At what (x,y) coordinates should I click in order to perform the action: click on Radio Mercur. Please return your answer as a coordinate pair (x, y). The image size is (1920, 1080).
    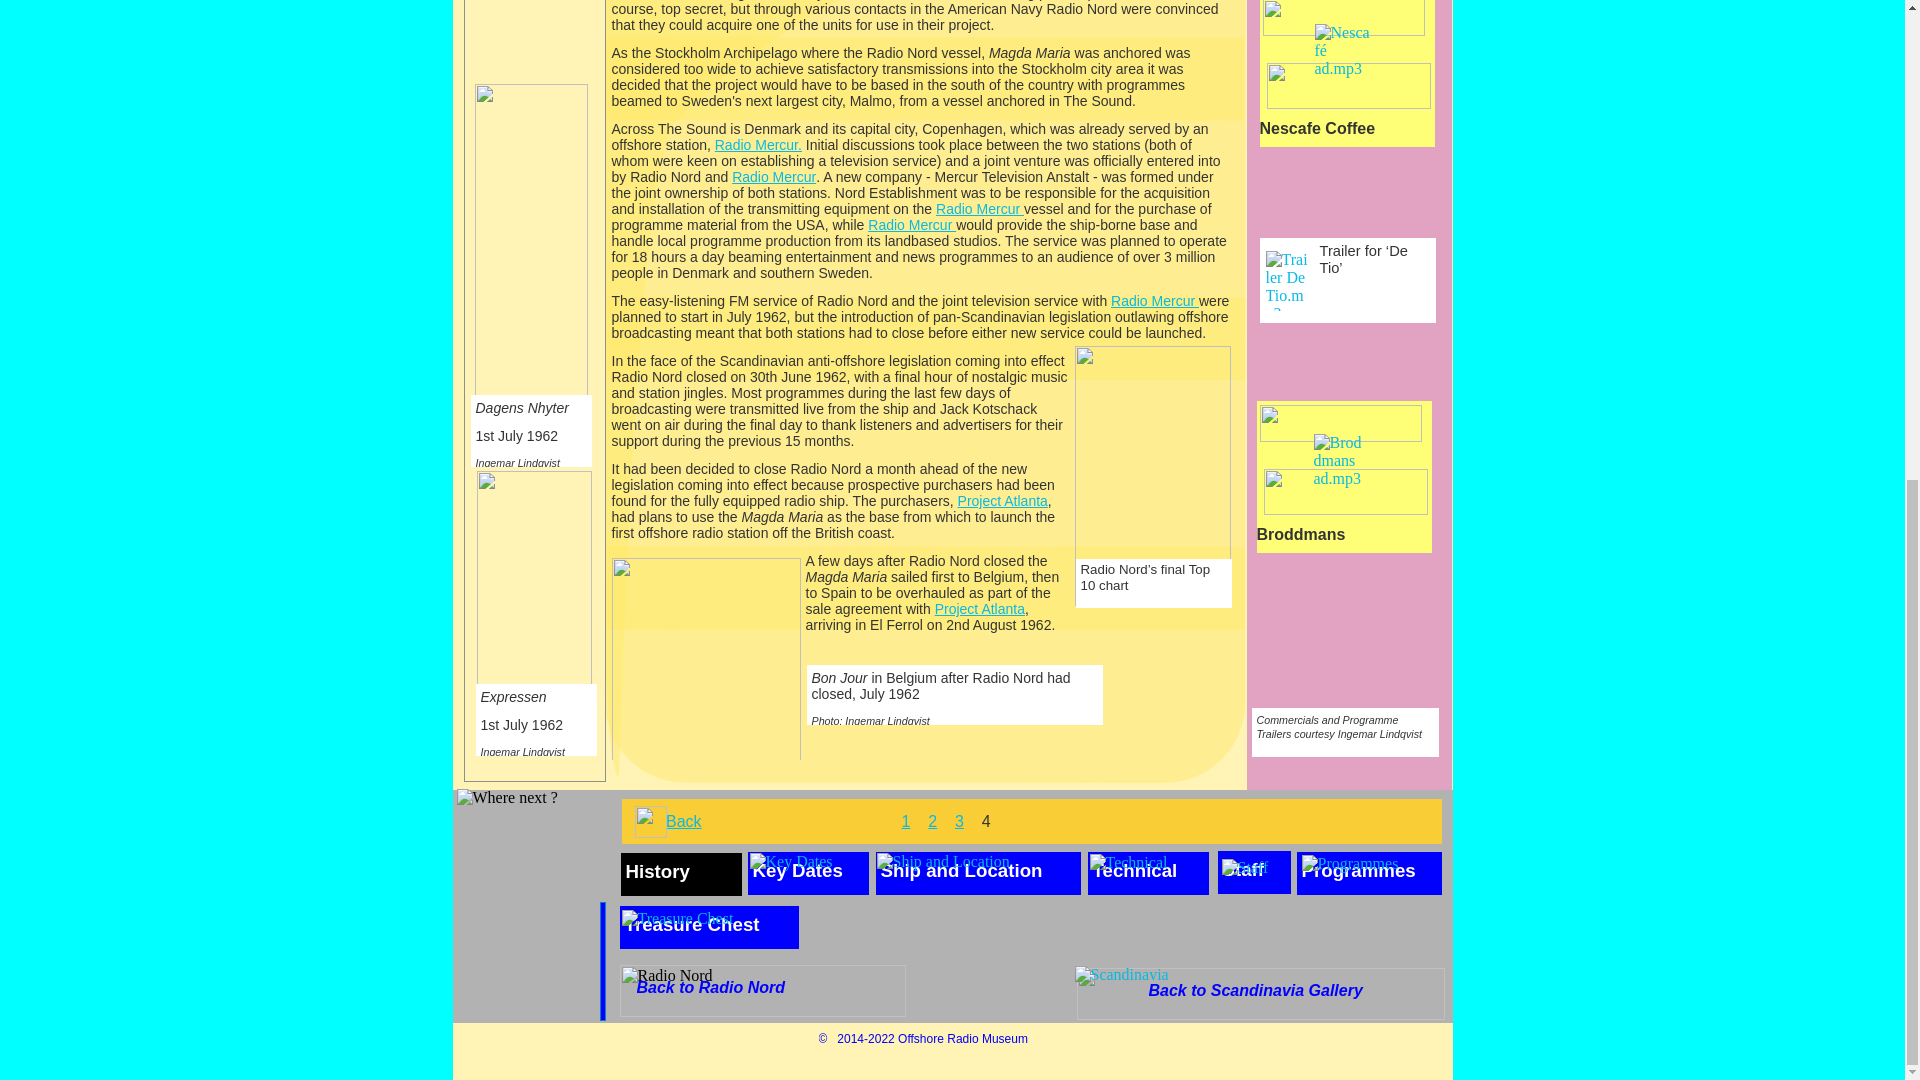
    Looking at the image, I should click on (1154, 300).